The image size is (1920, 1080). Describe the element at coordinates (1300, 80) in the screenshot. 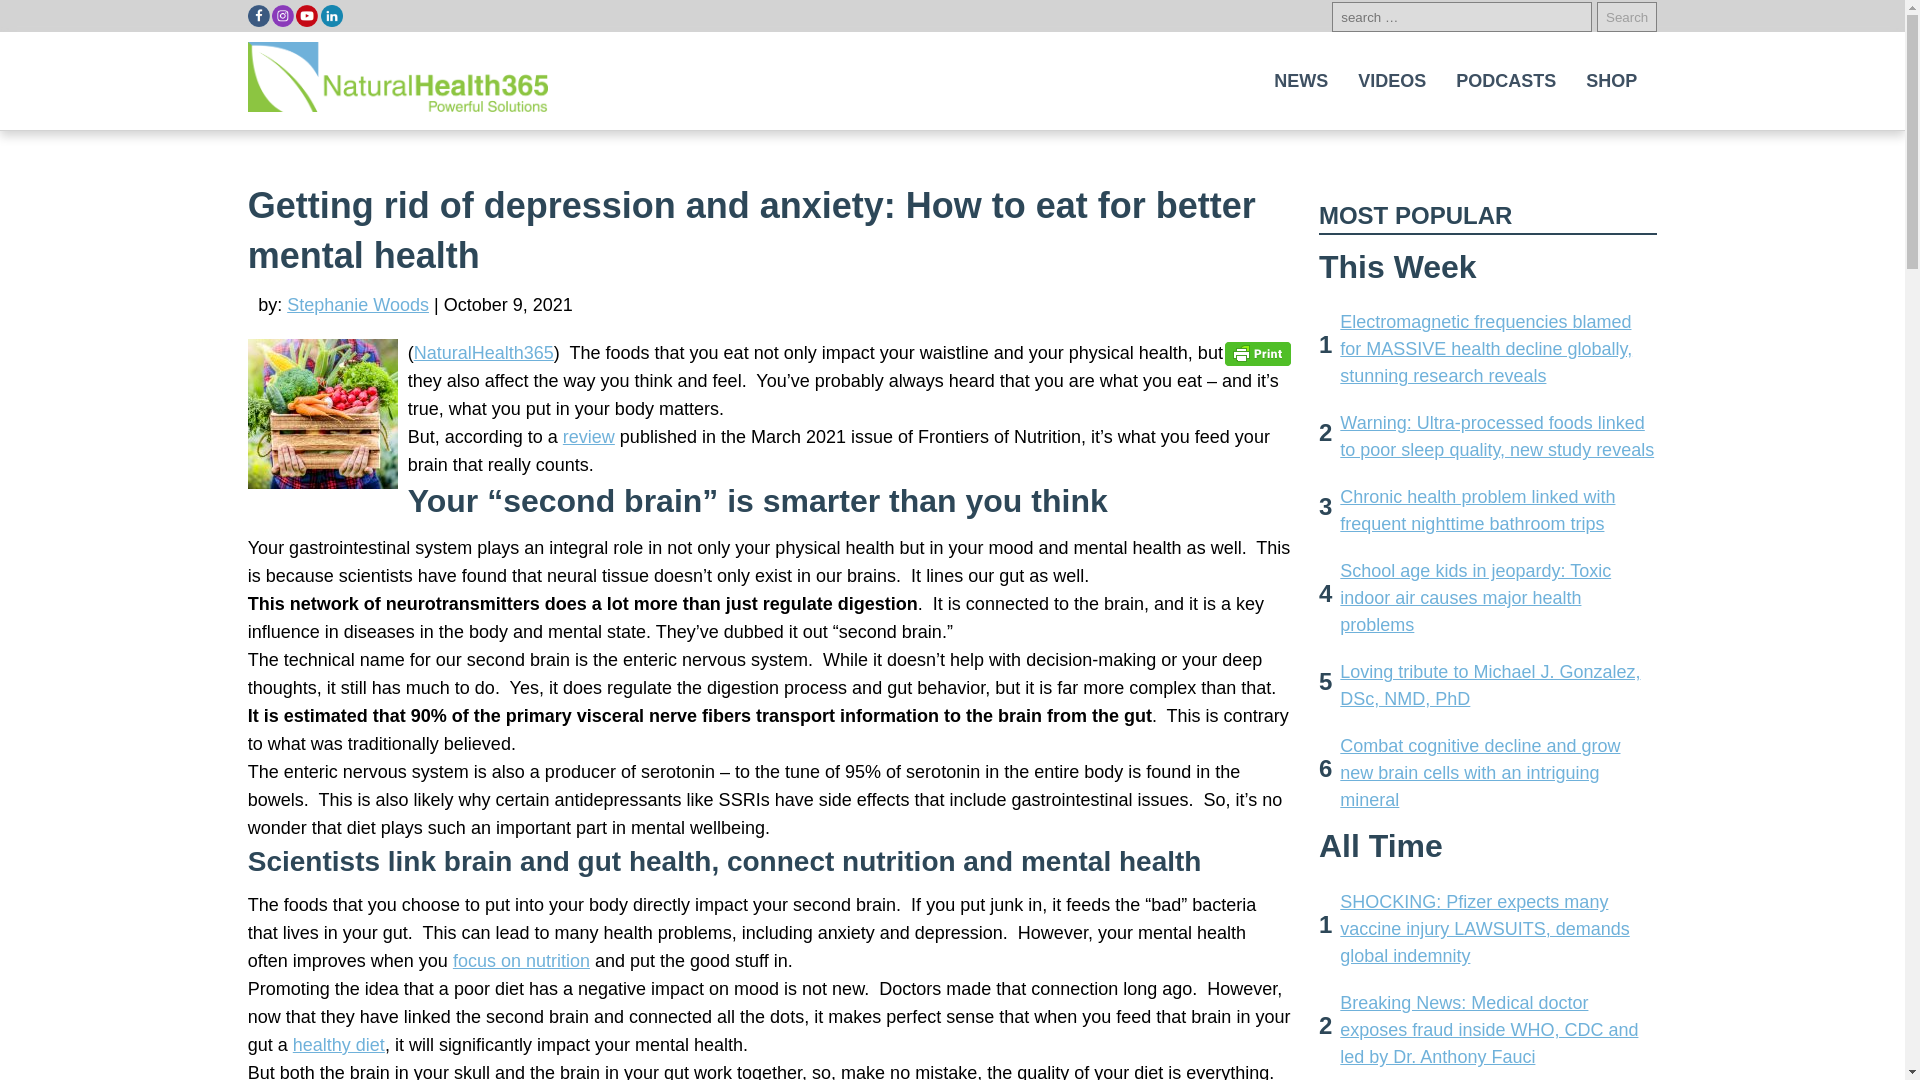

I see `NEWS` at that location.